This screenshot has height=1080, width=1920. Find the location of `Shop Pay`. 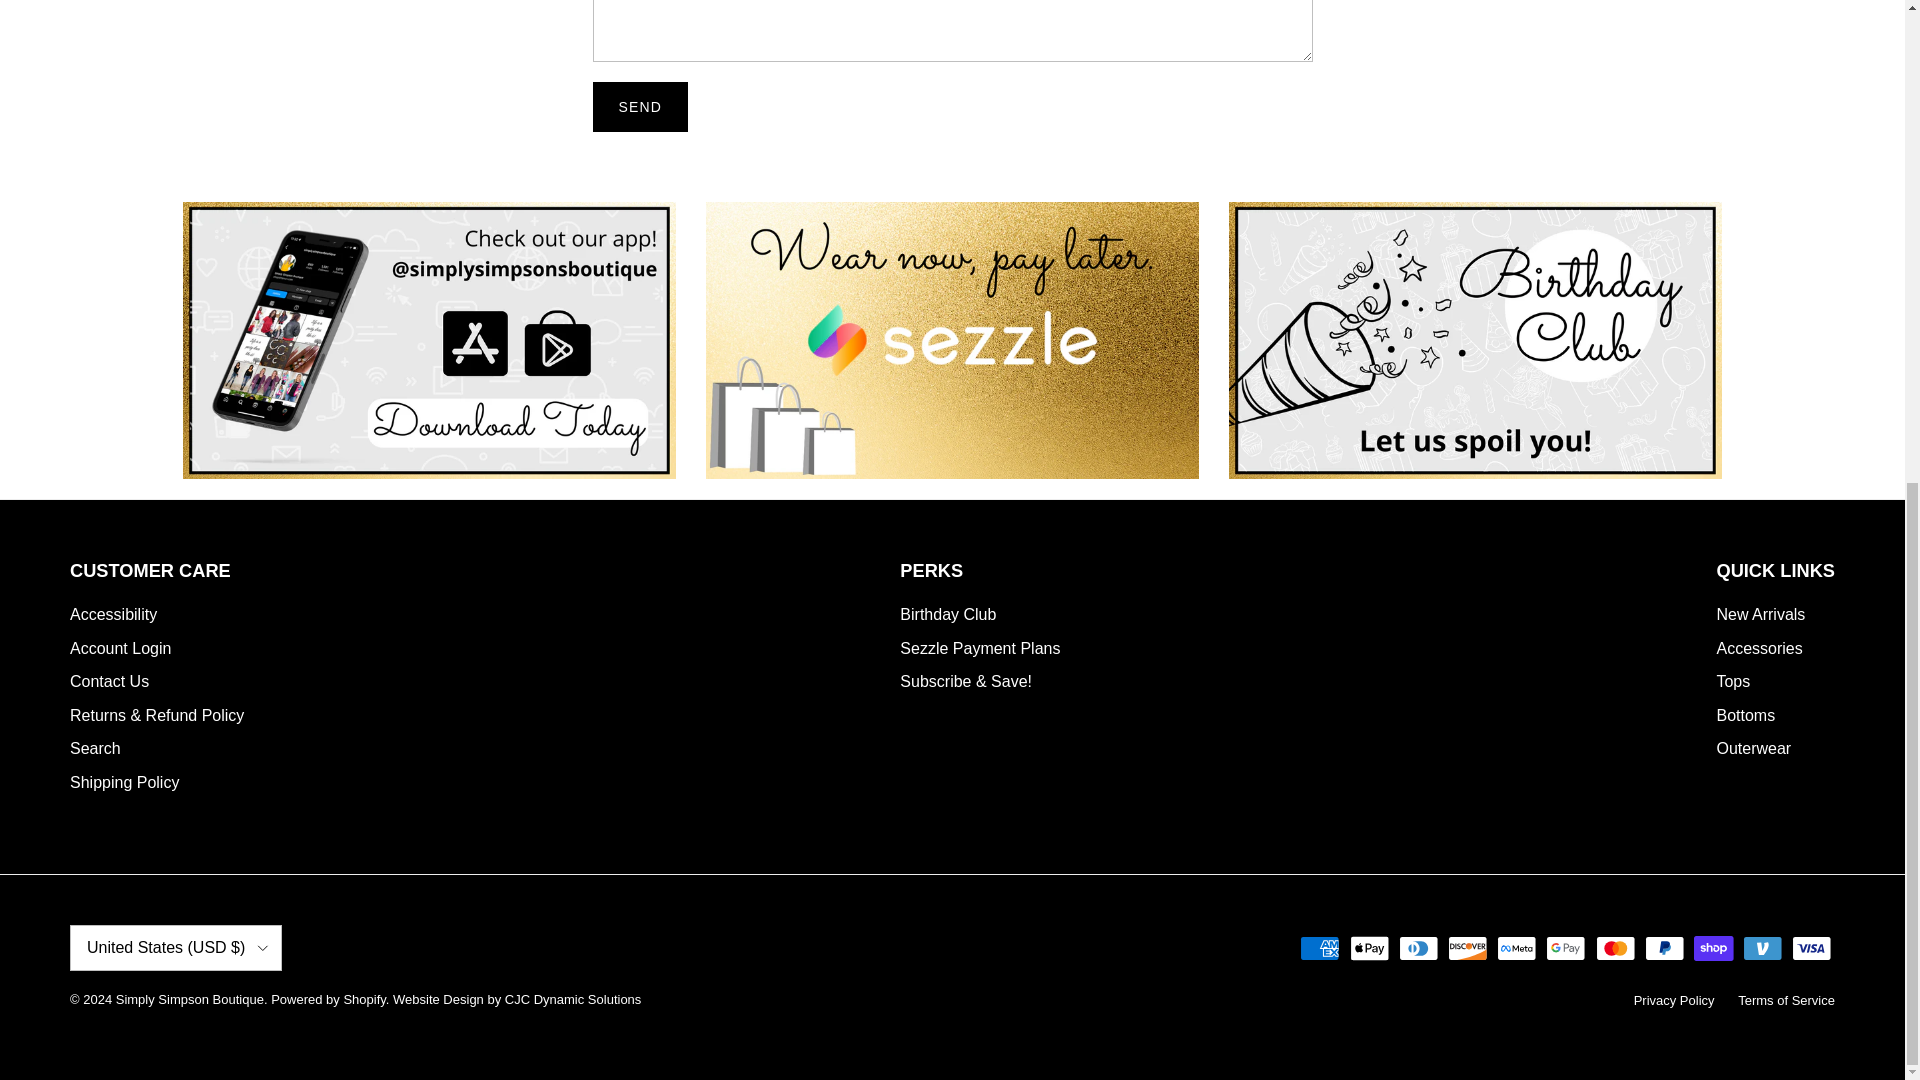

Shop Pay is located at coordinates (1713, 948).